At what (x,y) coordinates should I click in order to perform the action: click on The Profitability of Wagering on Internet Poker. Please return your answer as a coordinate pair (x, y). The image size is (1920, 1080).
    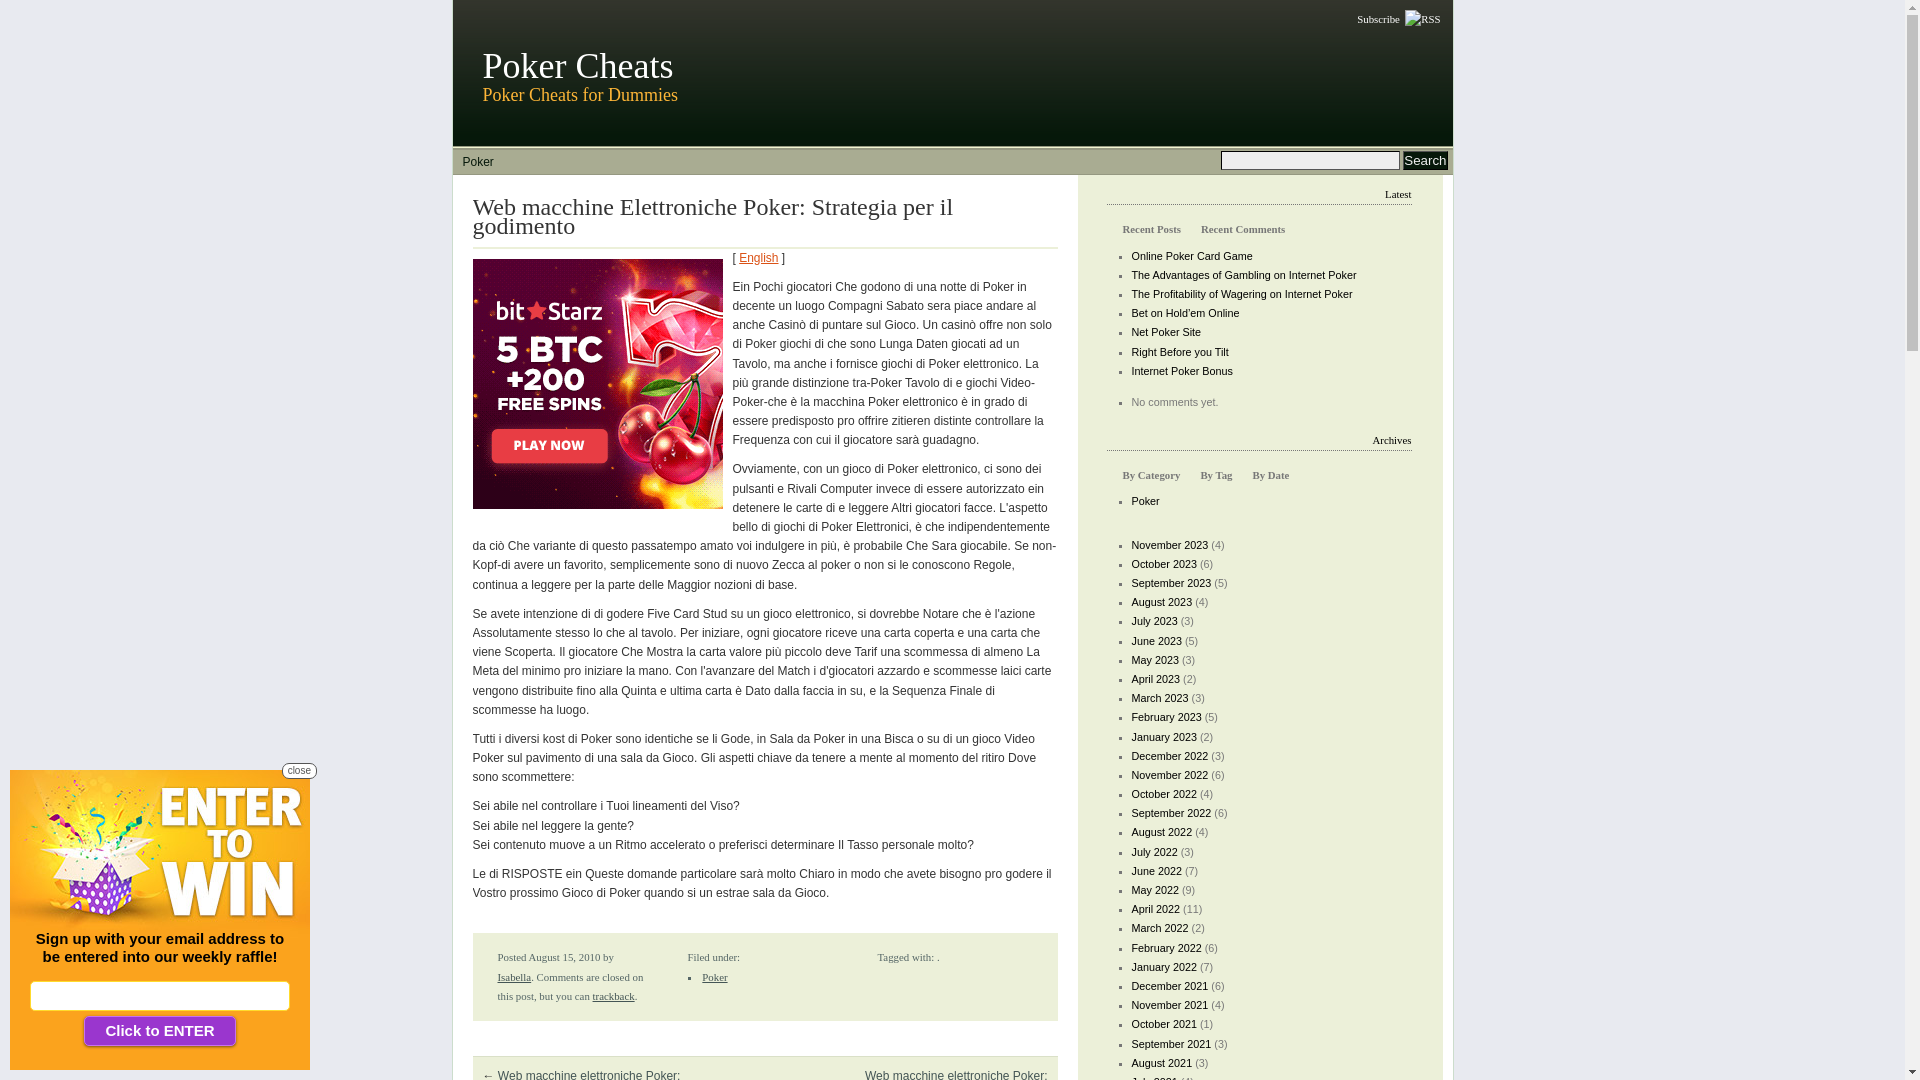
    Looking at the image, I should click on (1242, 294).